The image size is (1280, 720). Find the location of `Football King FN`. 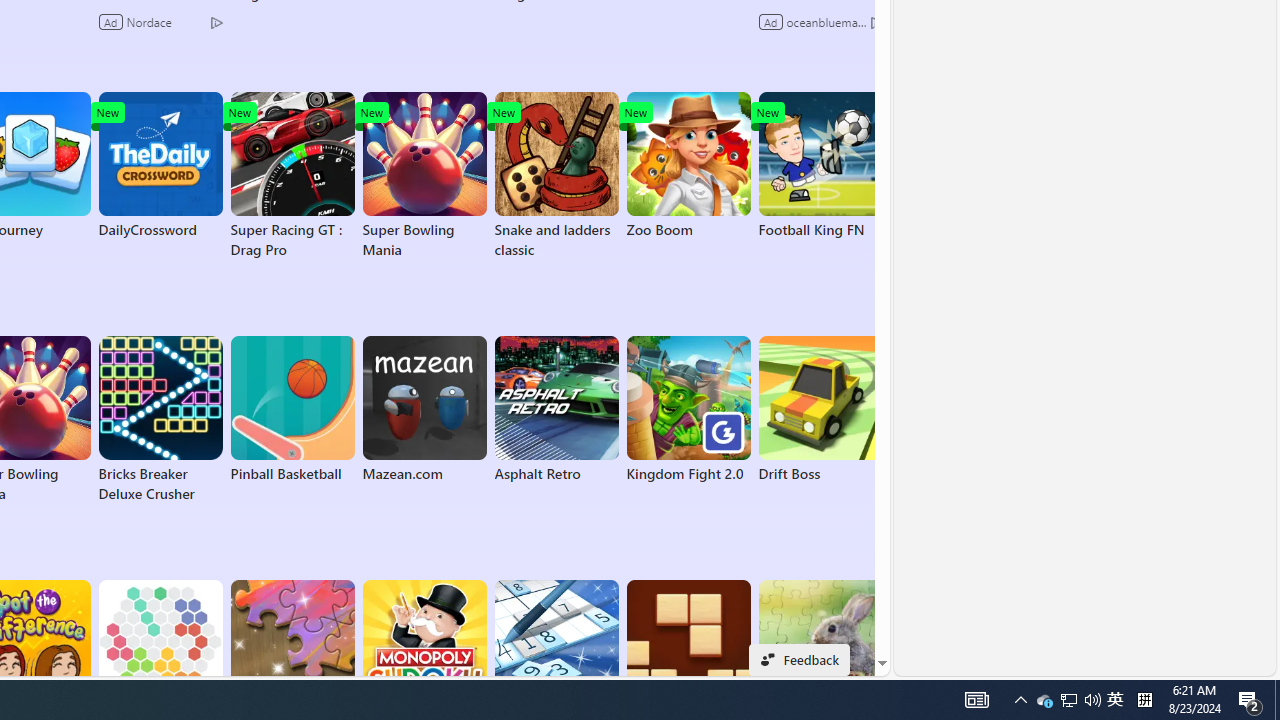

Football King FN is located at coordinates (820, 166).